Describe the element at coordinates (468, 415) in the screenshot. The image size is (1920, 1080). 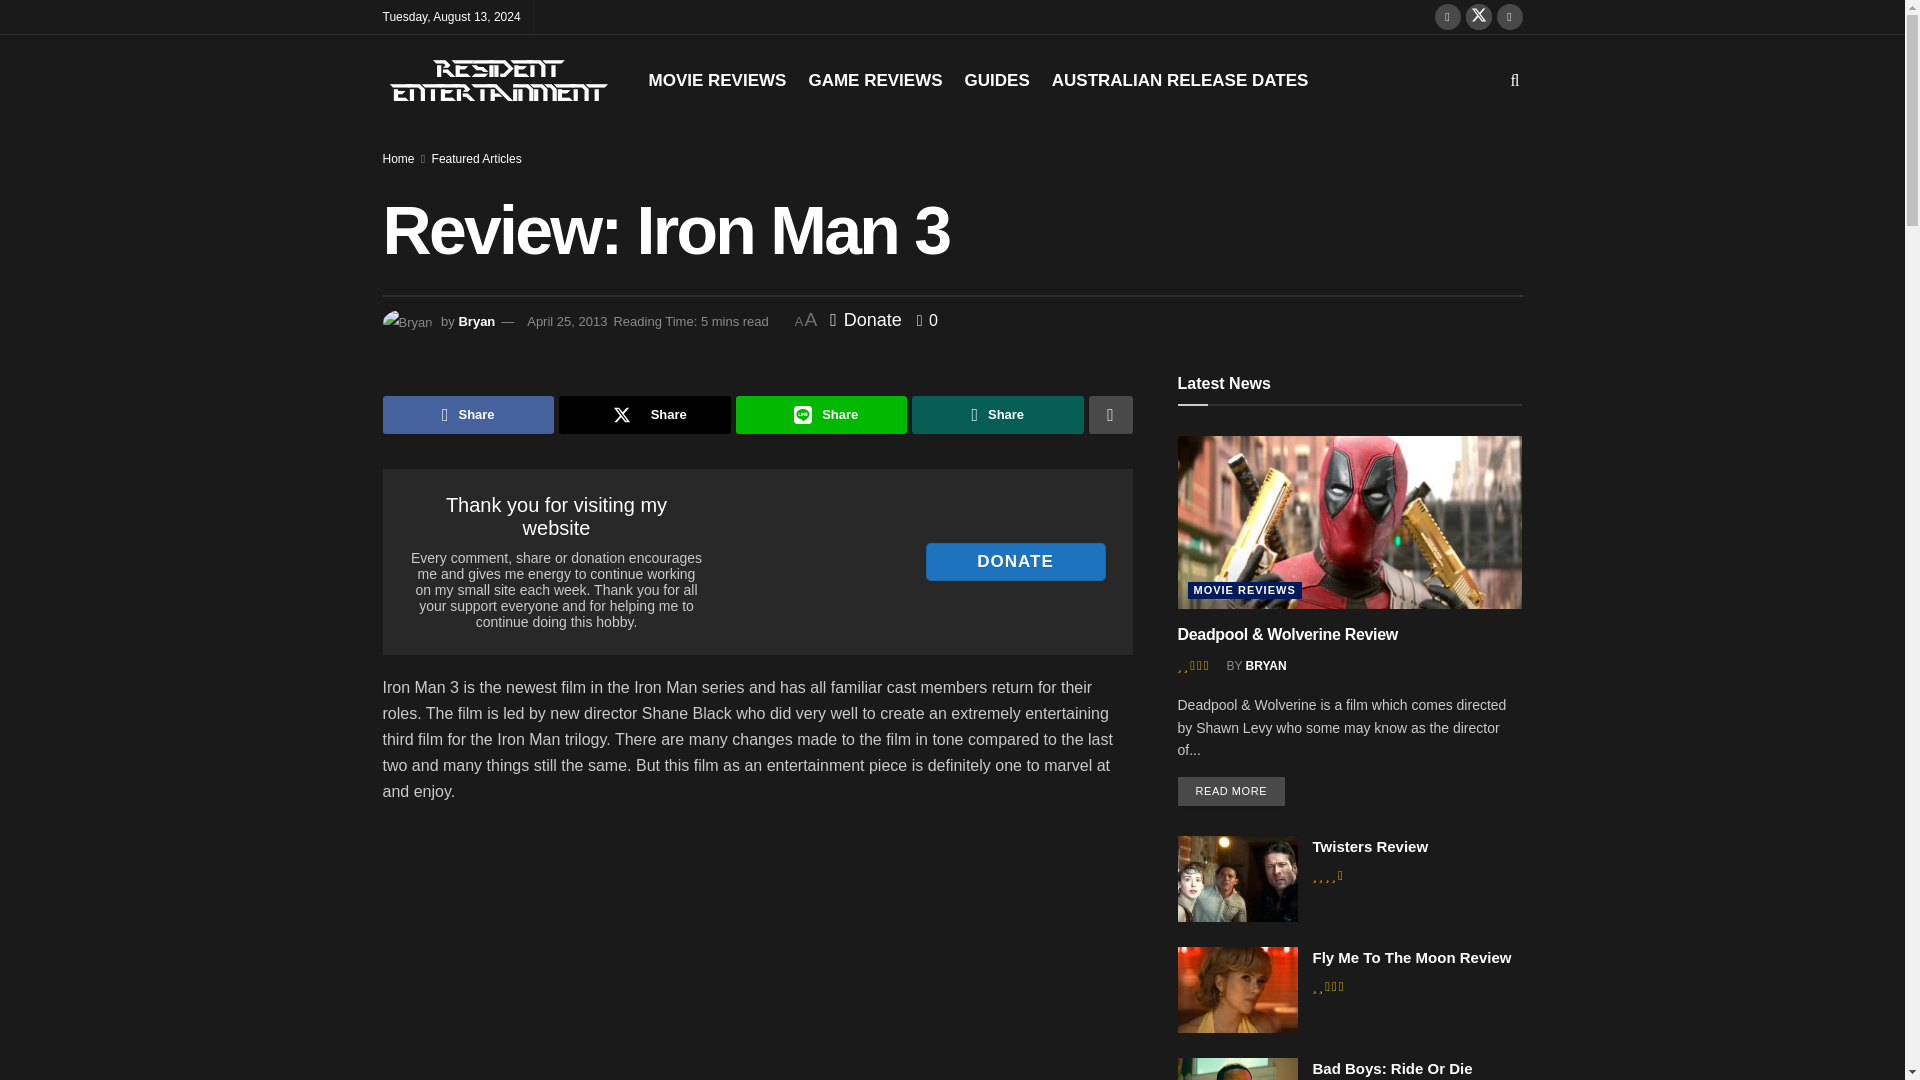
I see `Share` at that location.